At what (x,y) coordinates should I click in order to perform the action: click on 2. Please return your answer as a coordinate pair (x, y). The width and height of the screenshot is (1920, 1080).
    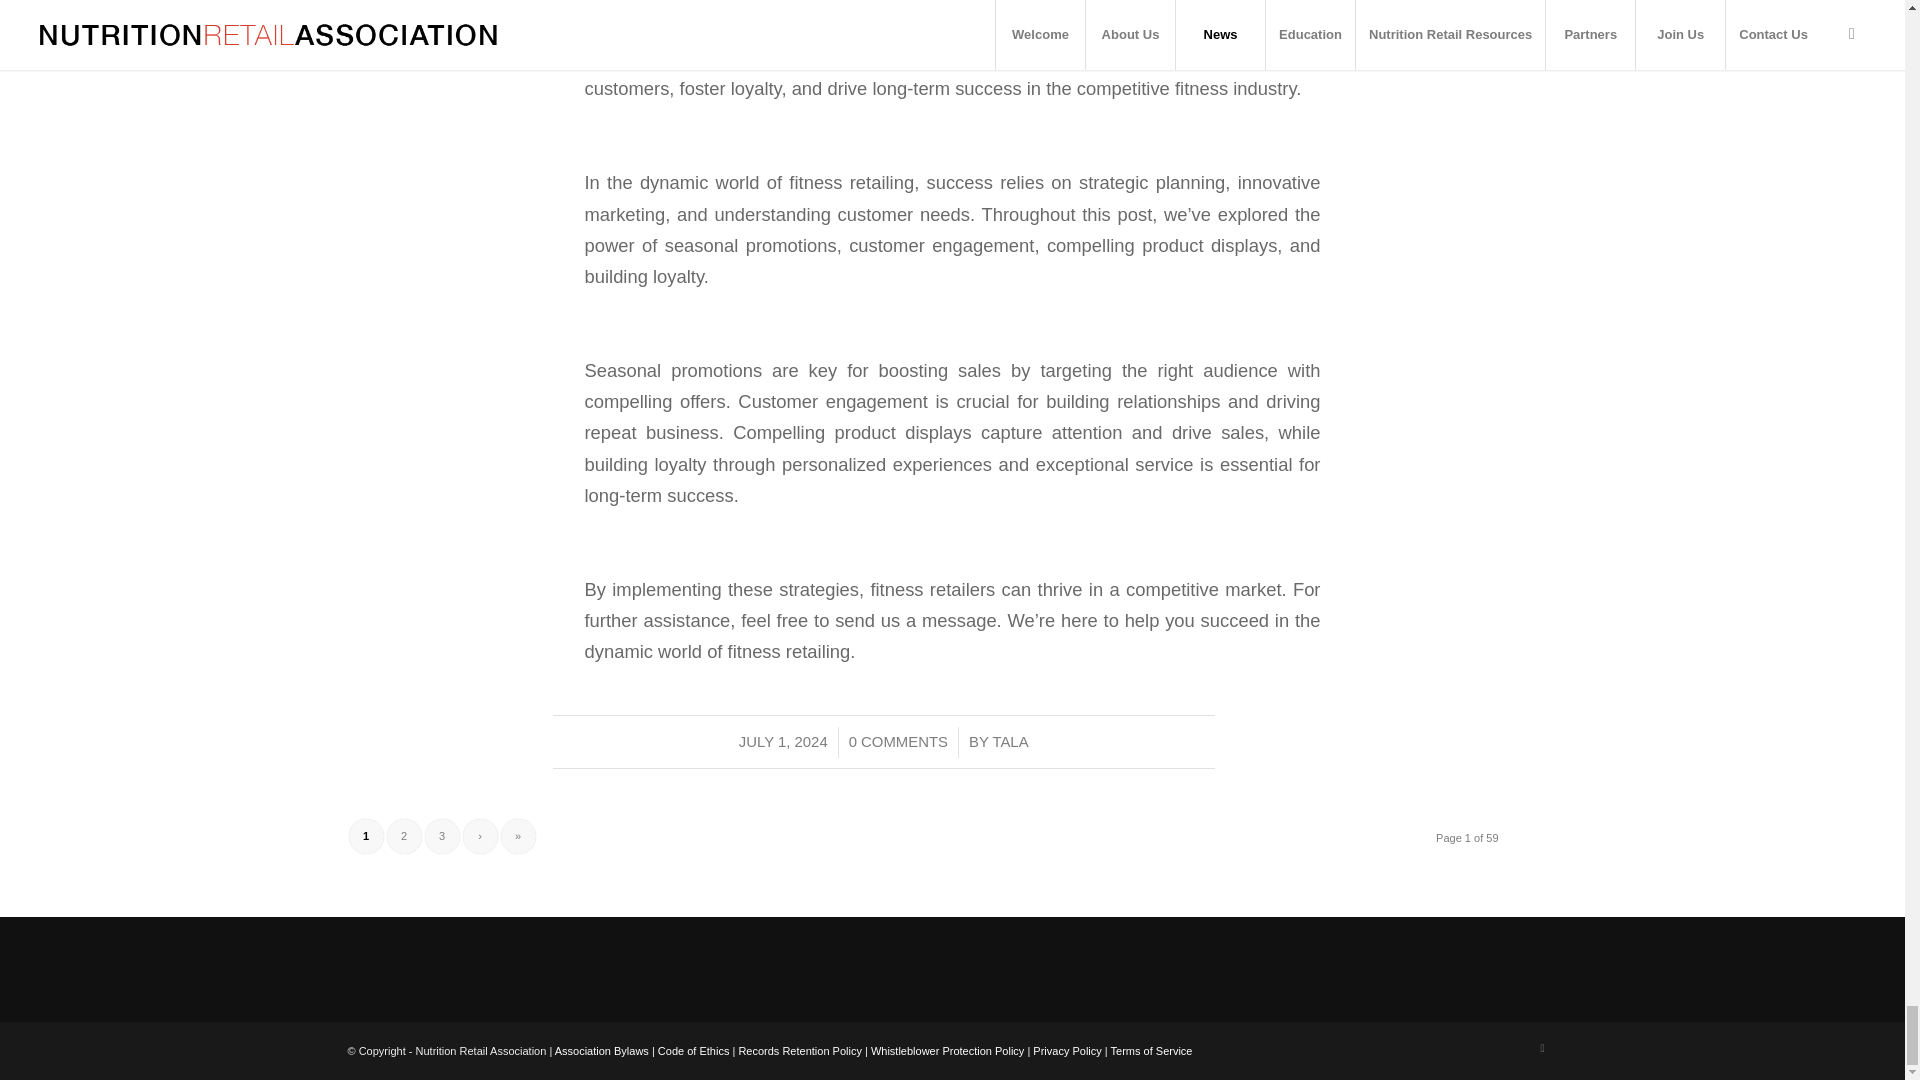
    Looking at the image, I should click on (402, 836).